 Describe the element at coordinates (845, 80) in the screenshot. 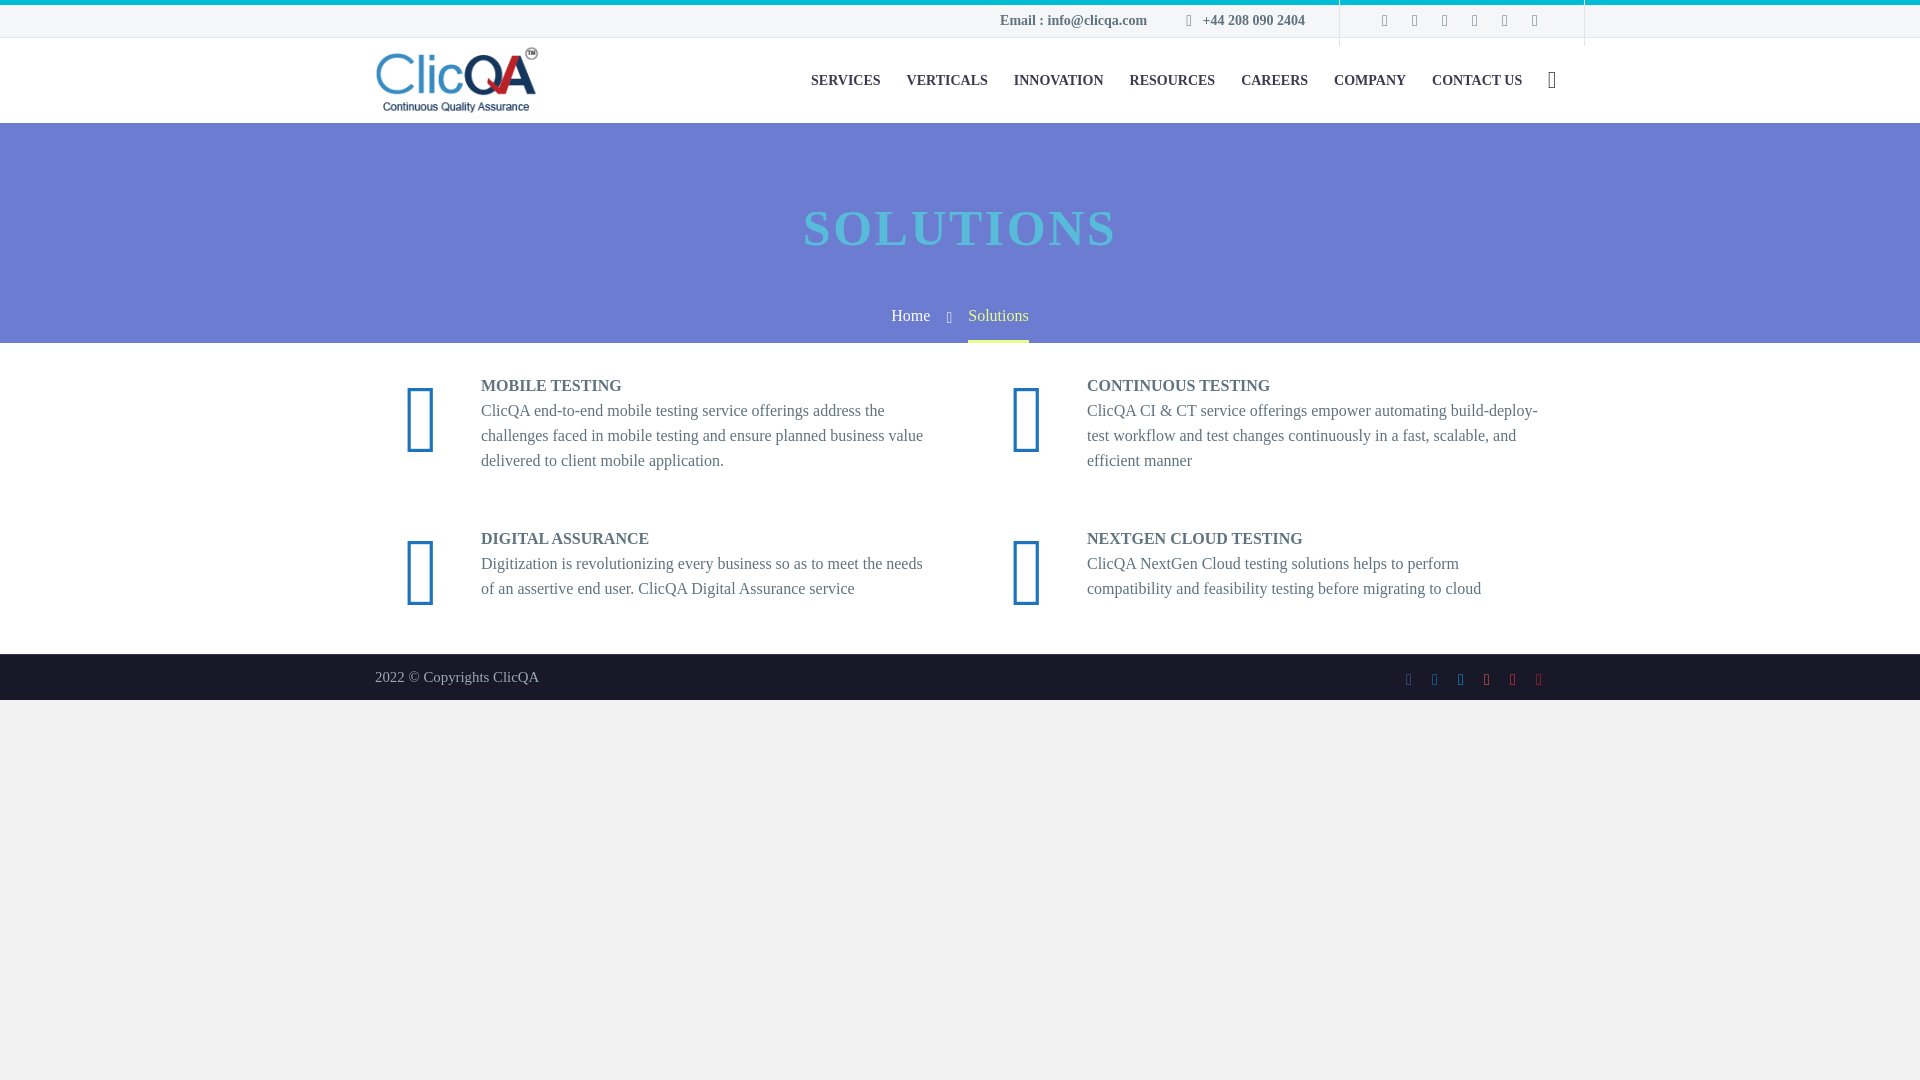

I see `SERVICES` at that location.